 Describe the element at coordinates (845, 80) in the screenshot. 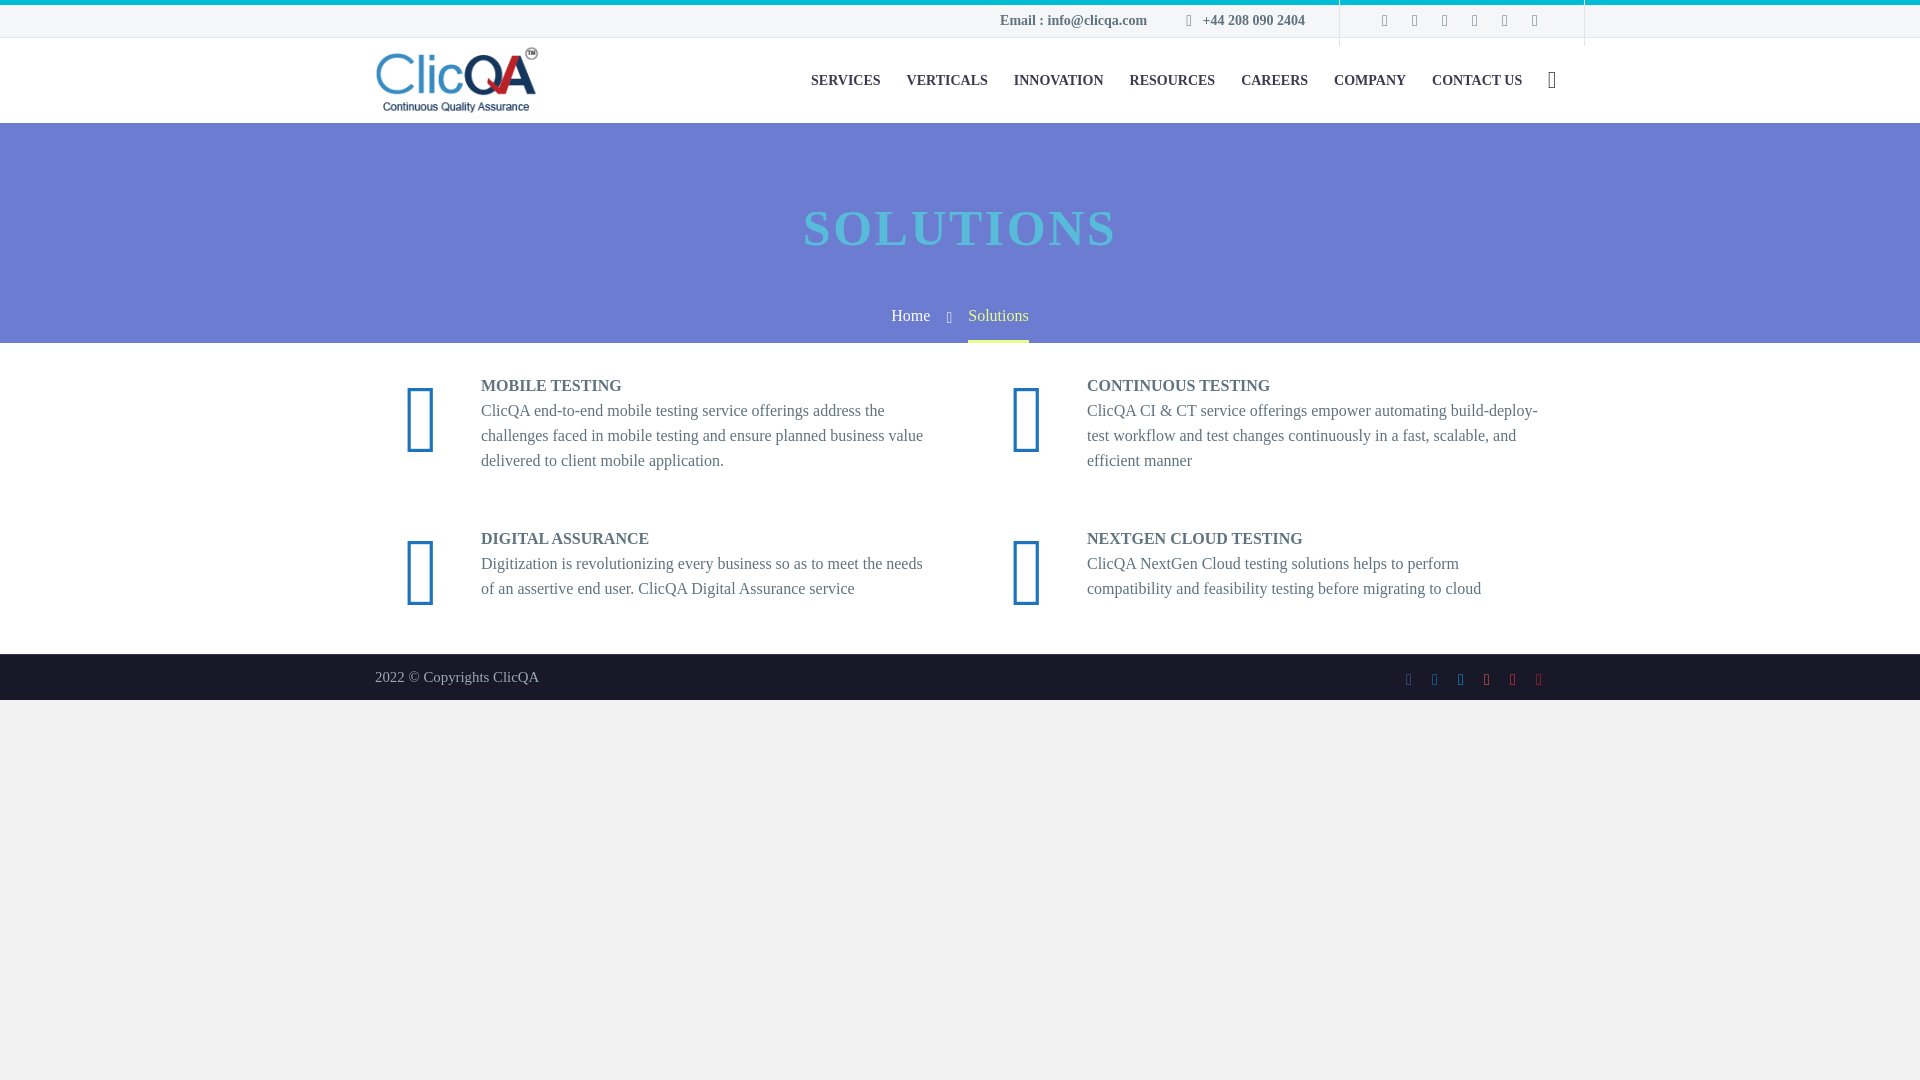

I see `SERVICES` at that location.